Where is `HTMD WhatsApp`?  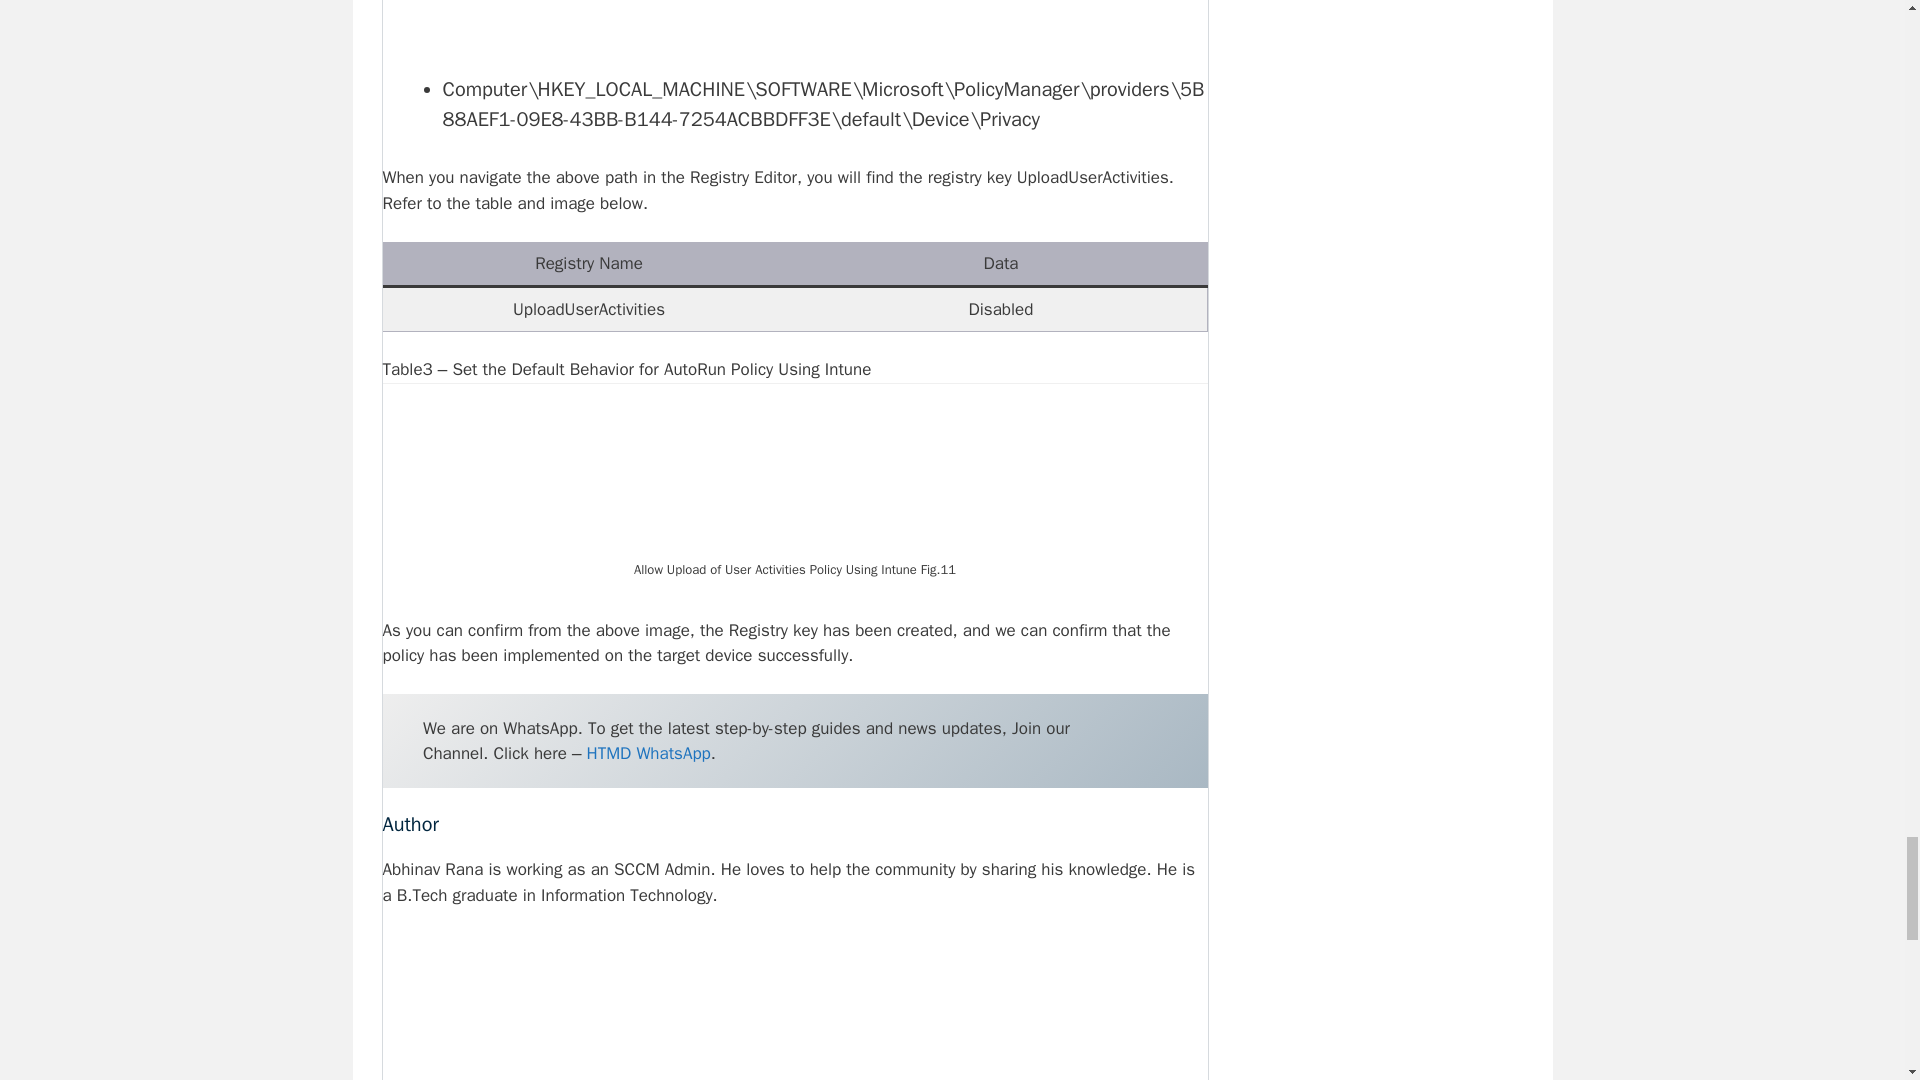 HTMD WhatsApp is located at coordinates (648, 753).